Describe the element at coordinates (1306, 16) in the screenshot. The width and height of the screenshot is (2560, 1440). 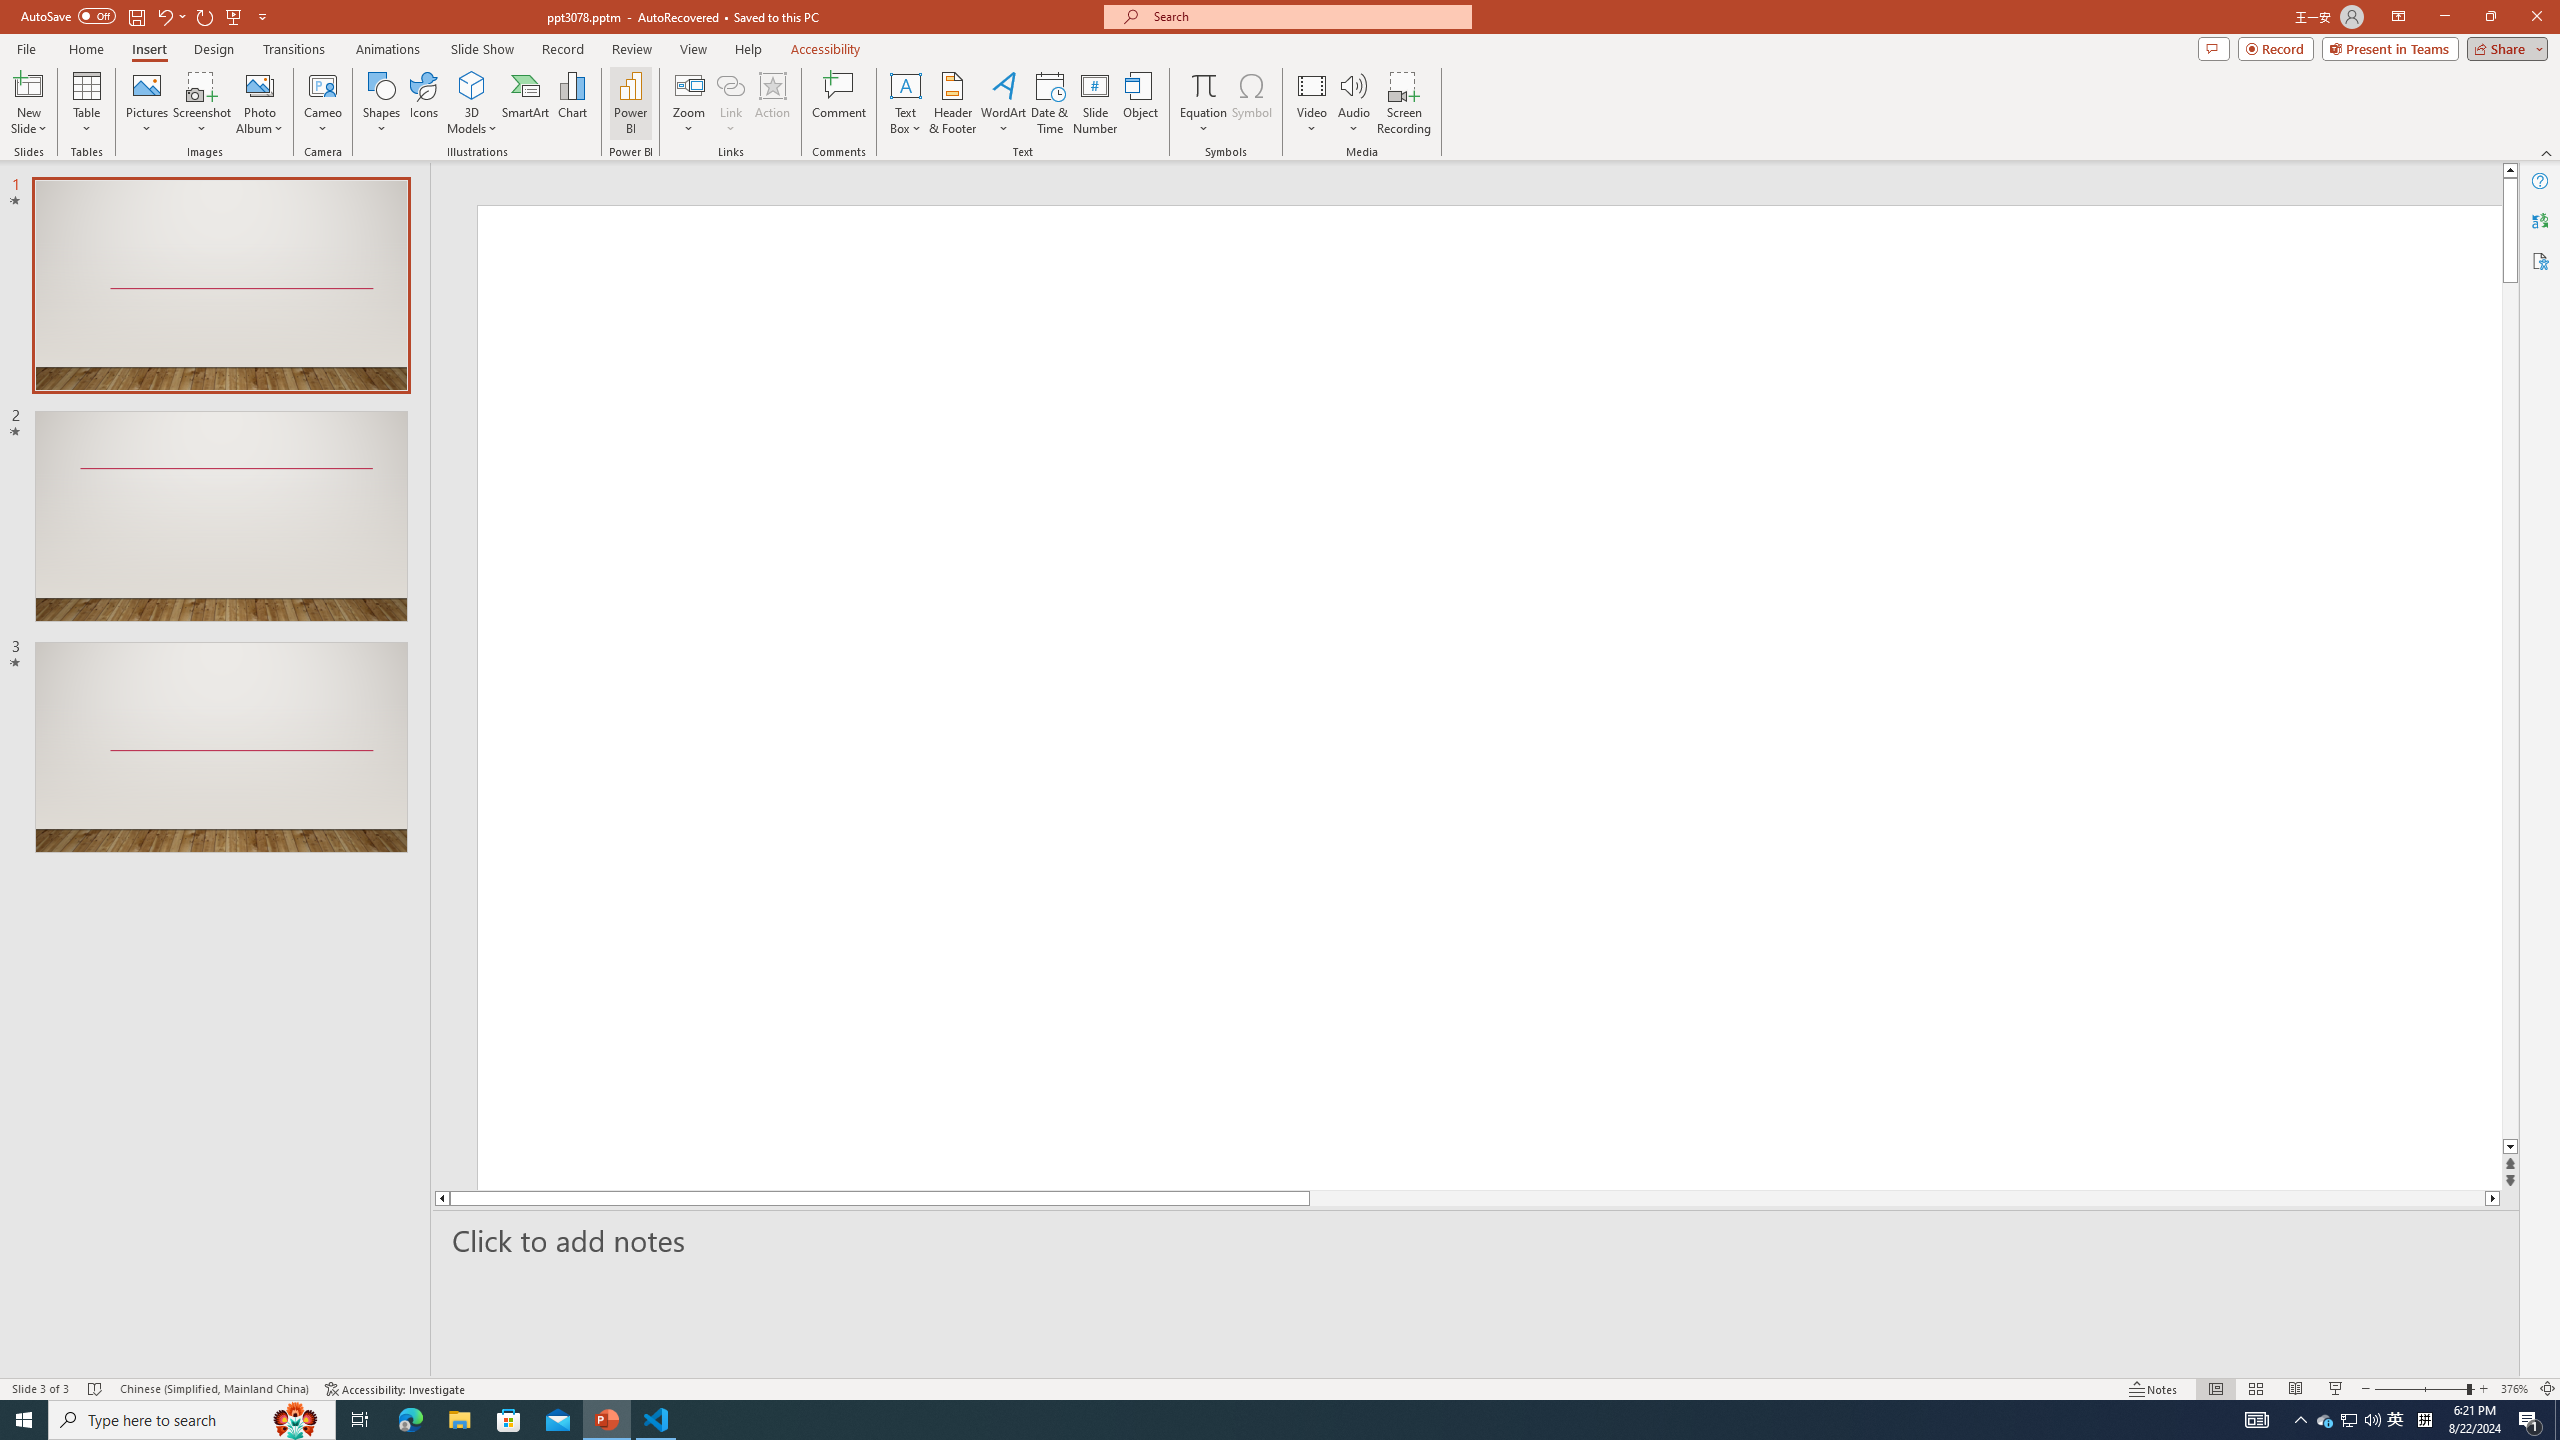
I see `Microsoft search` at that location.